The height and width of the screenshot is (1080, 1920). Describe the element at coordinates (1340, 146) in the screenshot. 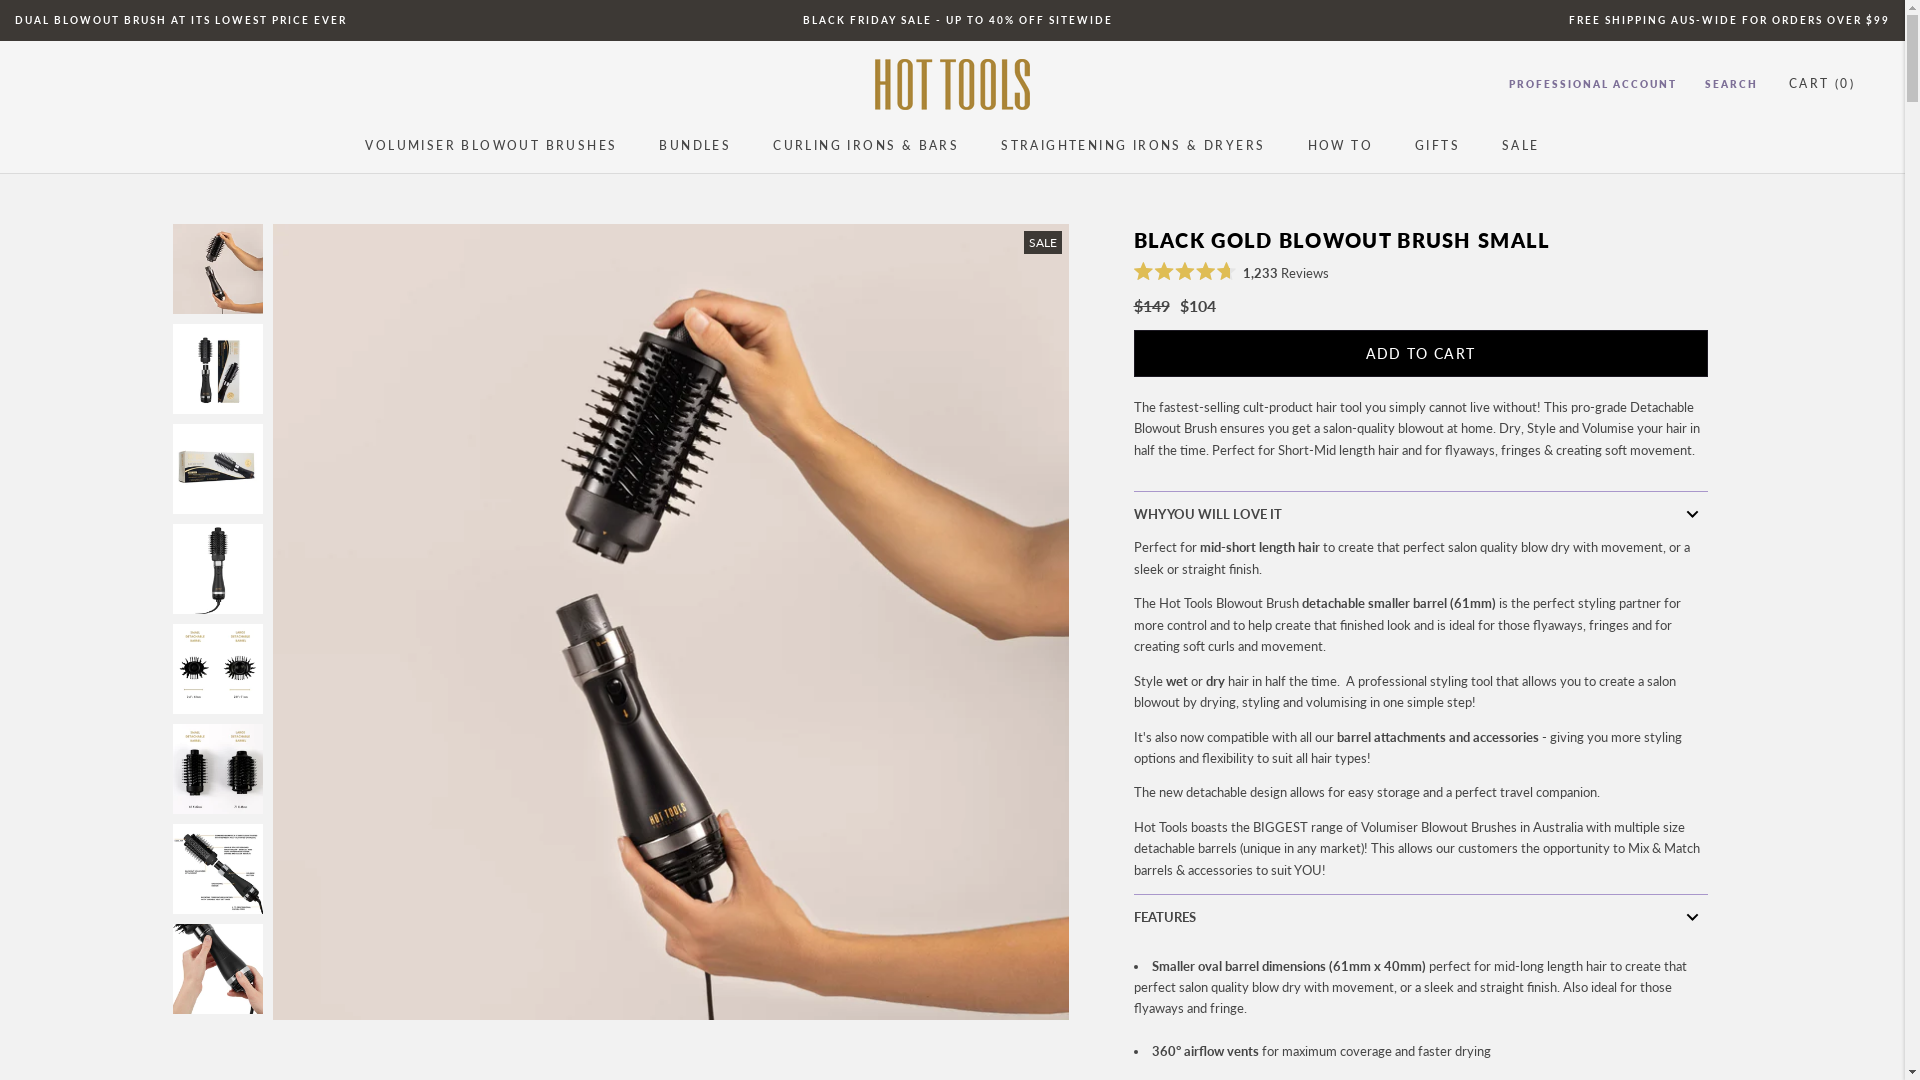

I see `HOW TO` at that location.